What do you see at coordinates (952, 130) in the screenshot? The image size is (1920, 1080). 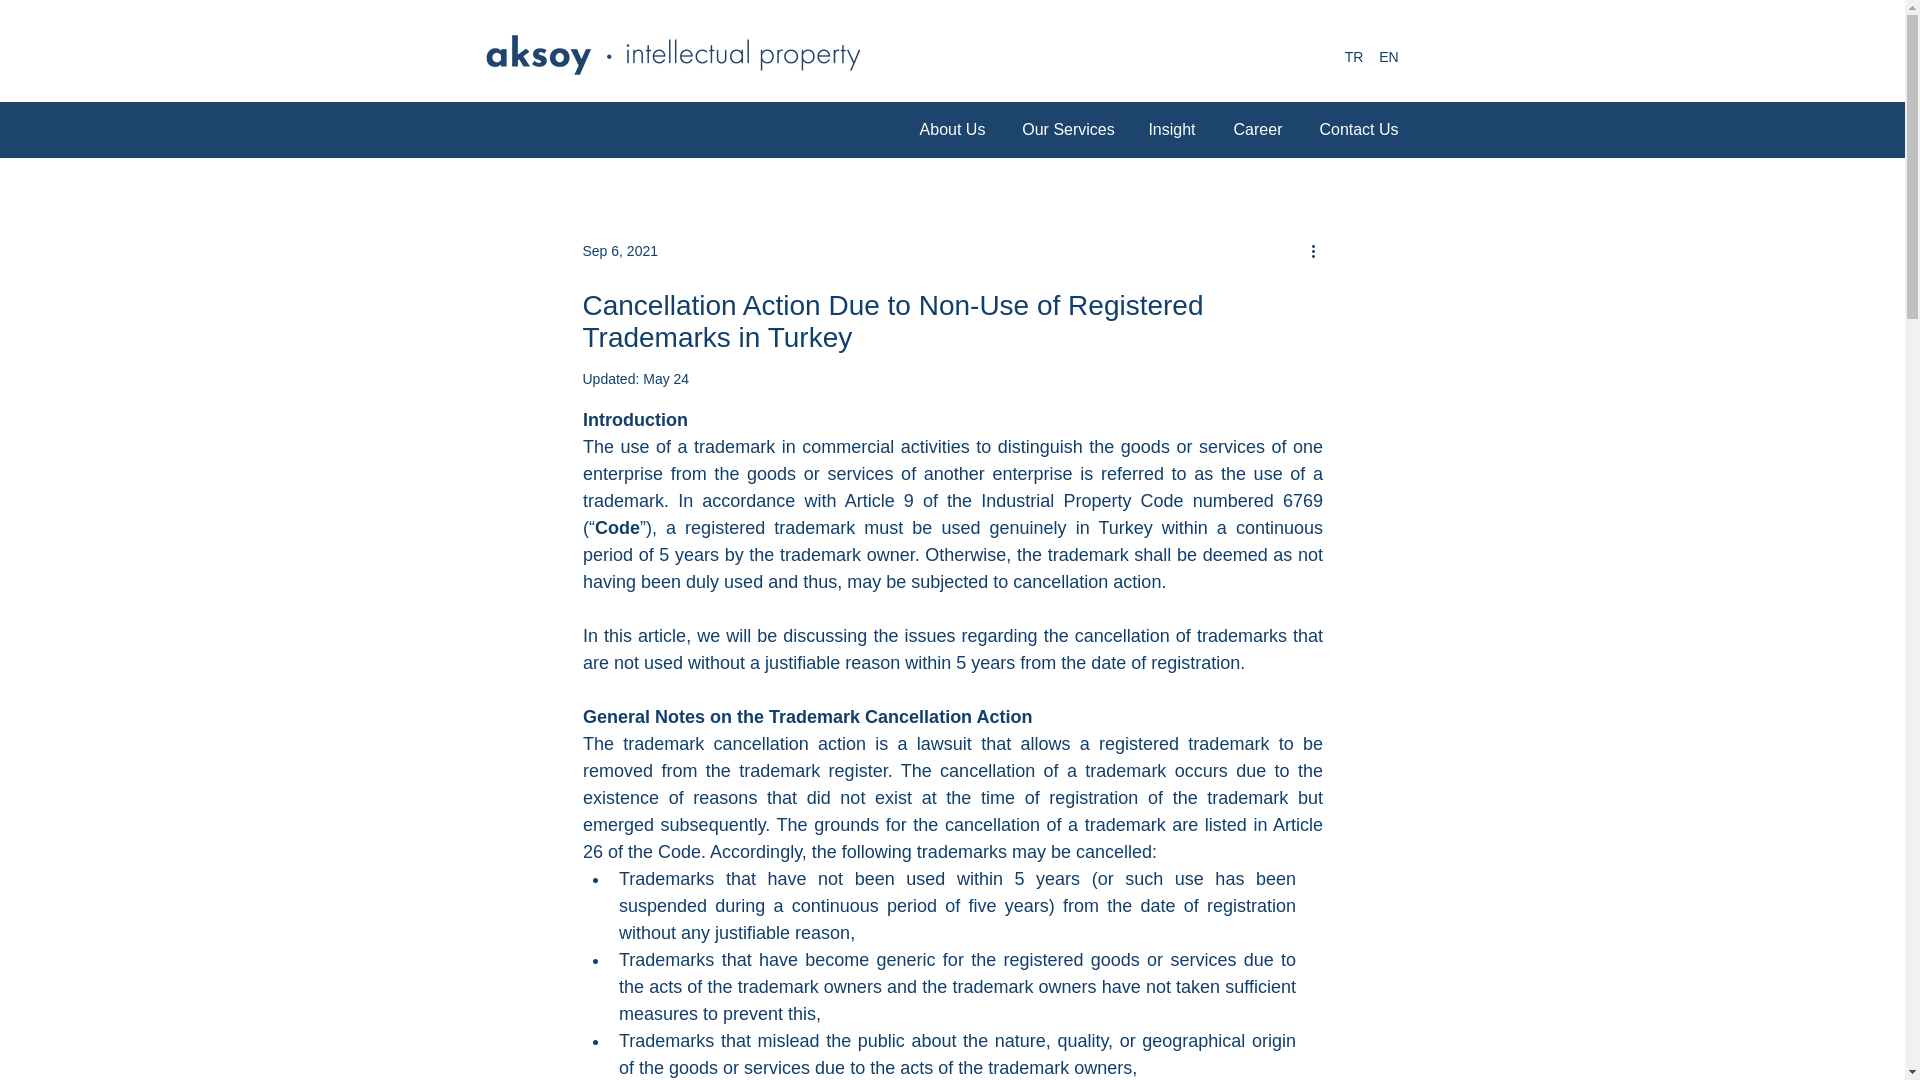 I see `About Us` at bounding box center [952, 130].